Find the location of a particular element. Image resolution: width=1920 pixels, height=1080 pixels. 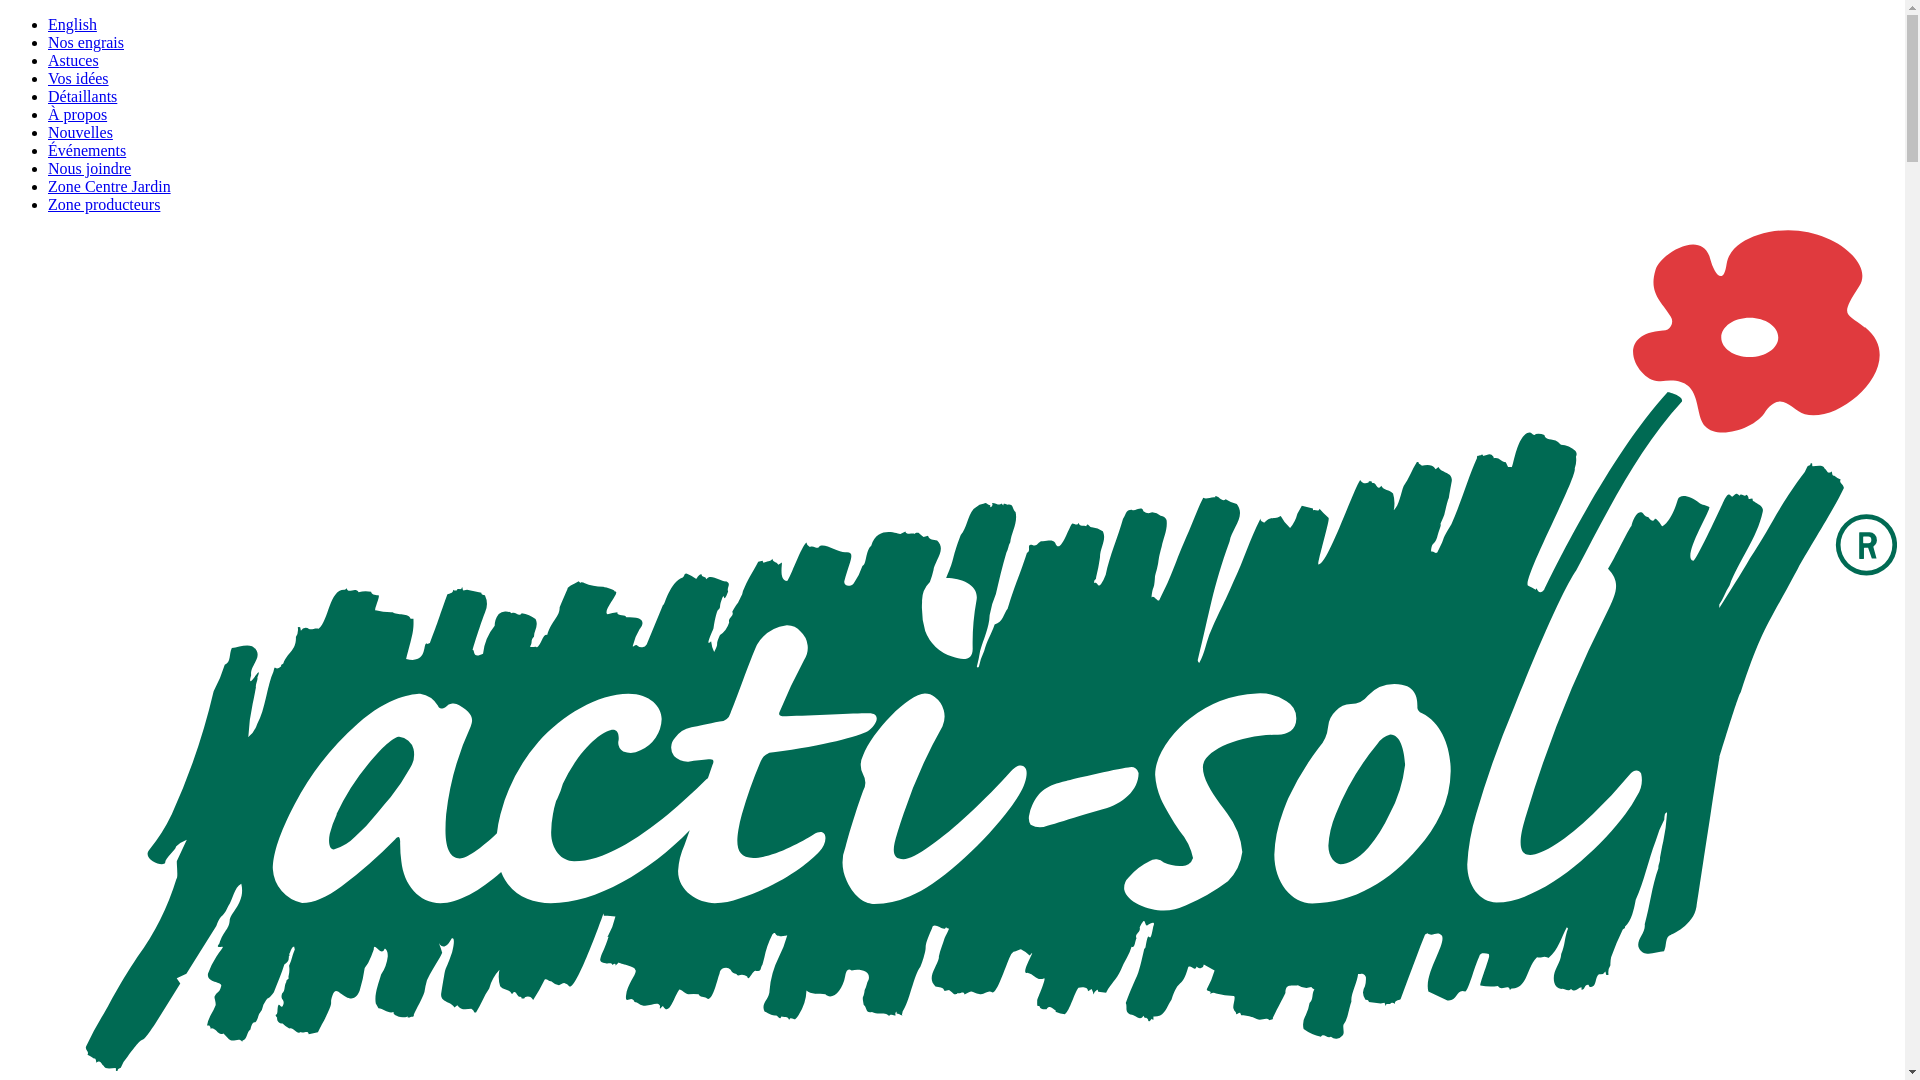

Astuces is located at coordinates (74, 60).